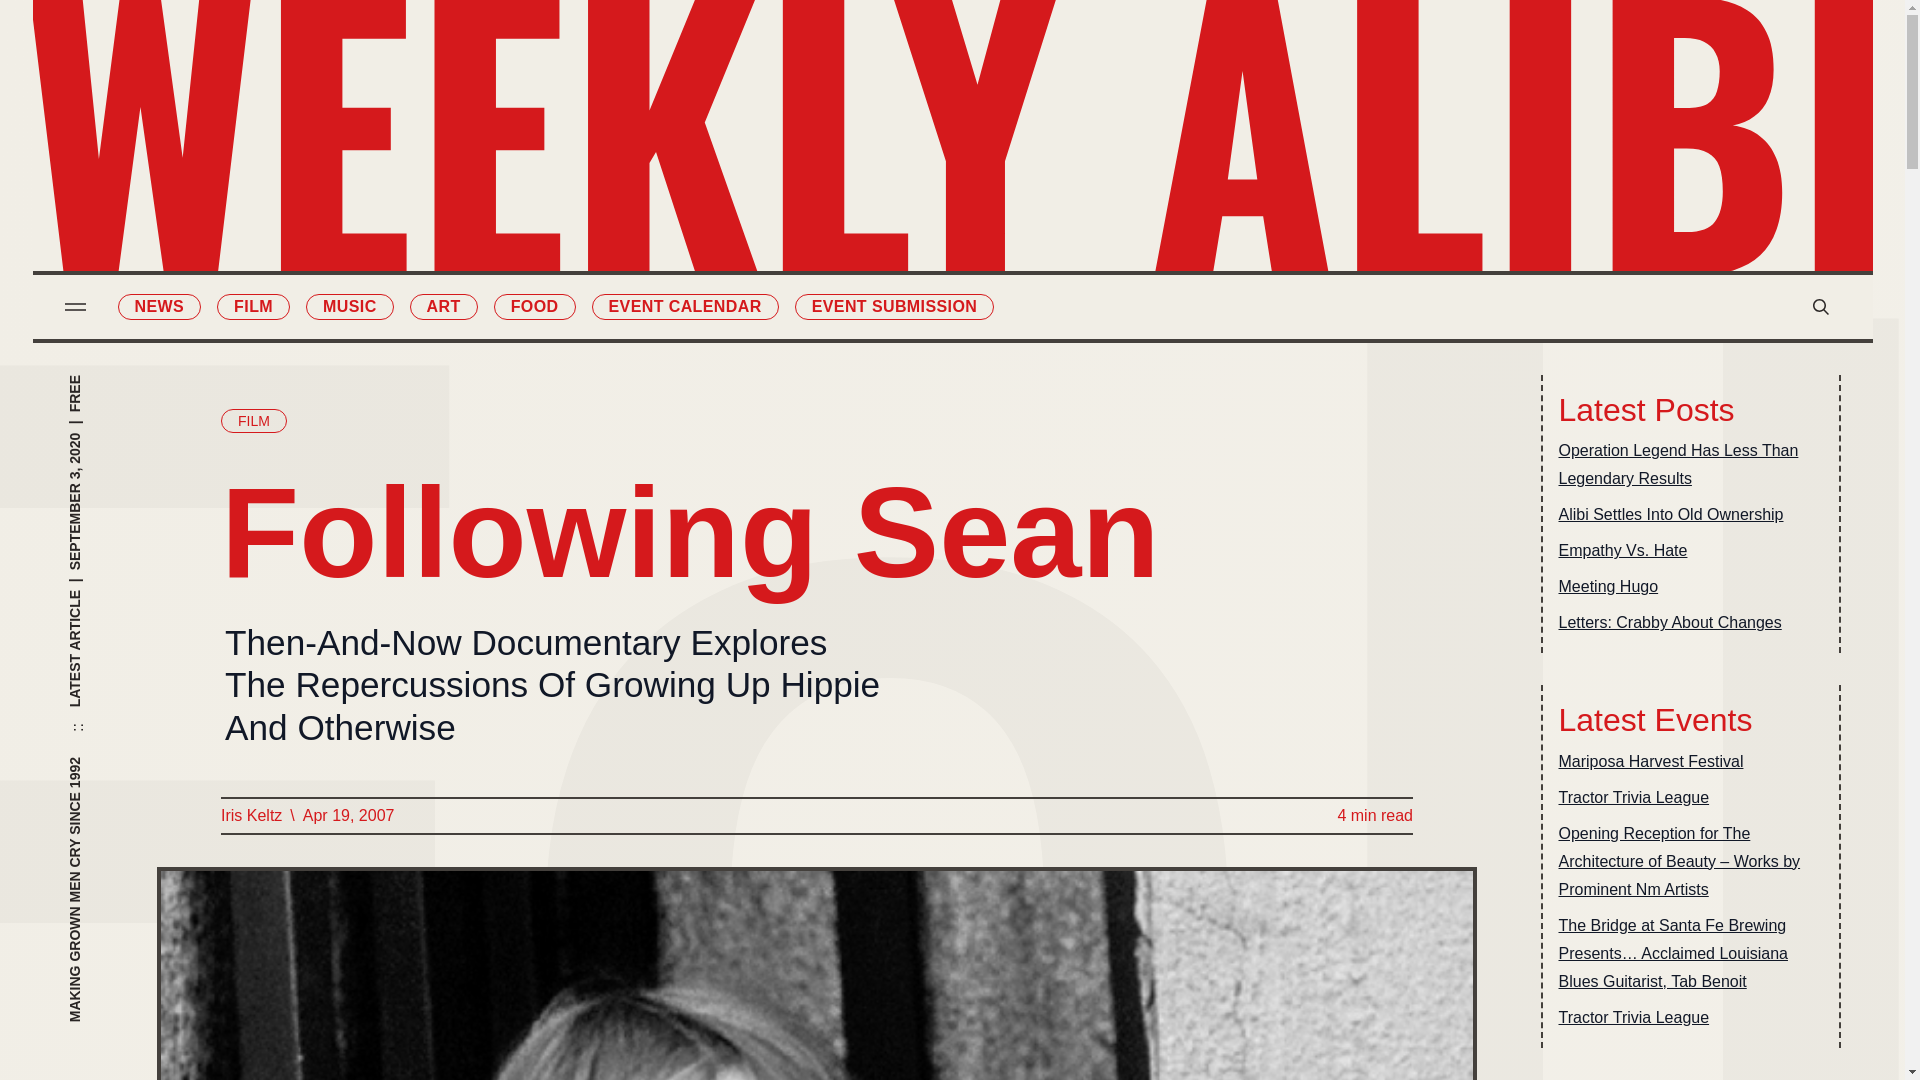 The width and height of the screenshot is (1920, 1080). I want to click on EVENT CALENDAR, so click(685, 306).